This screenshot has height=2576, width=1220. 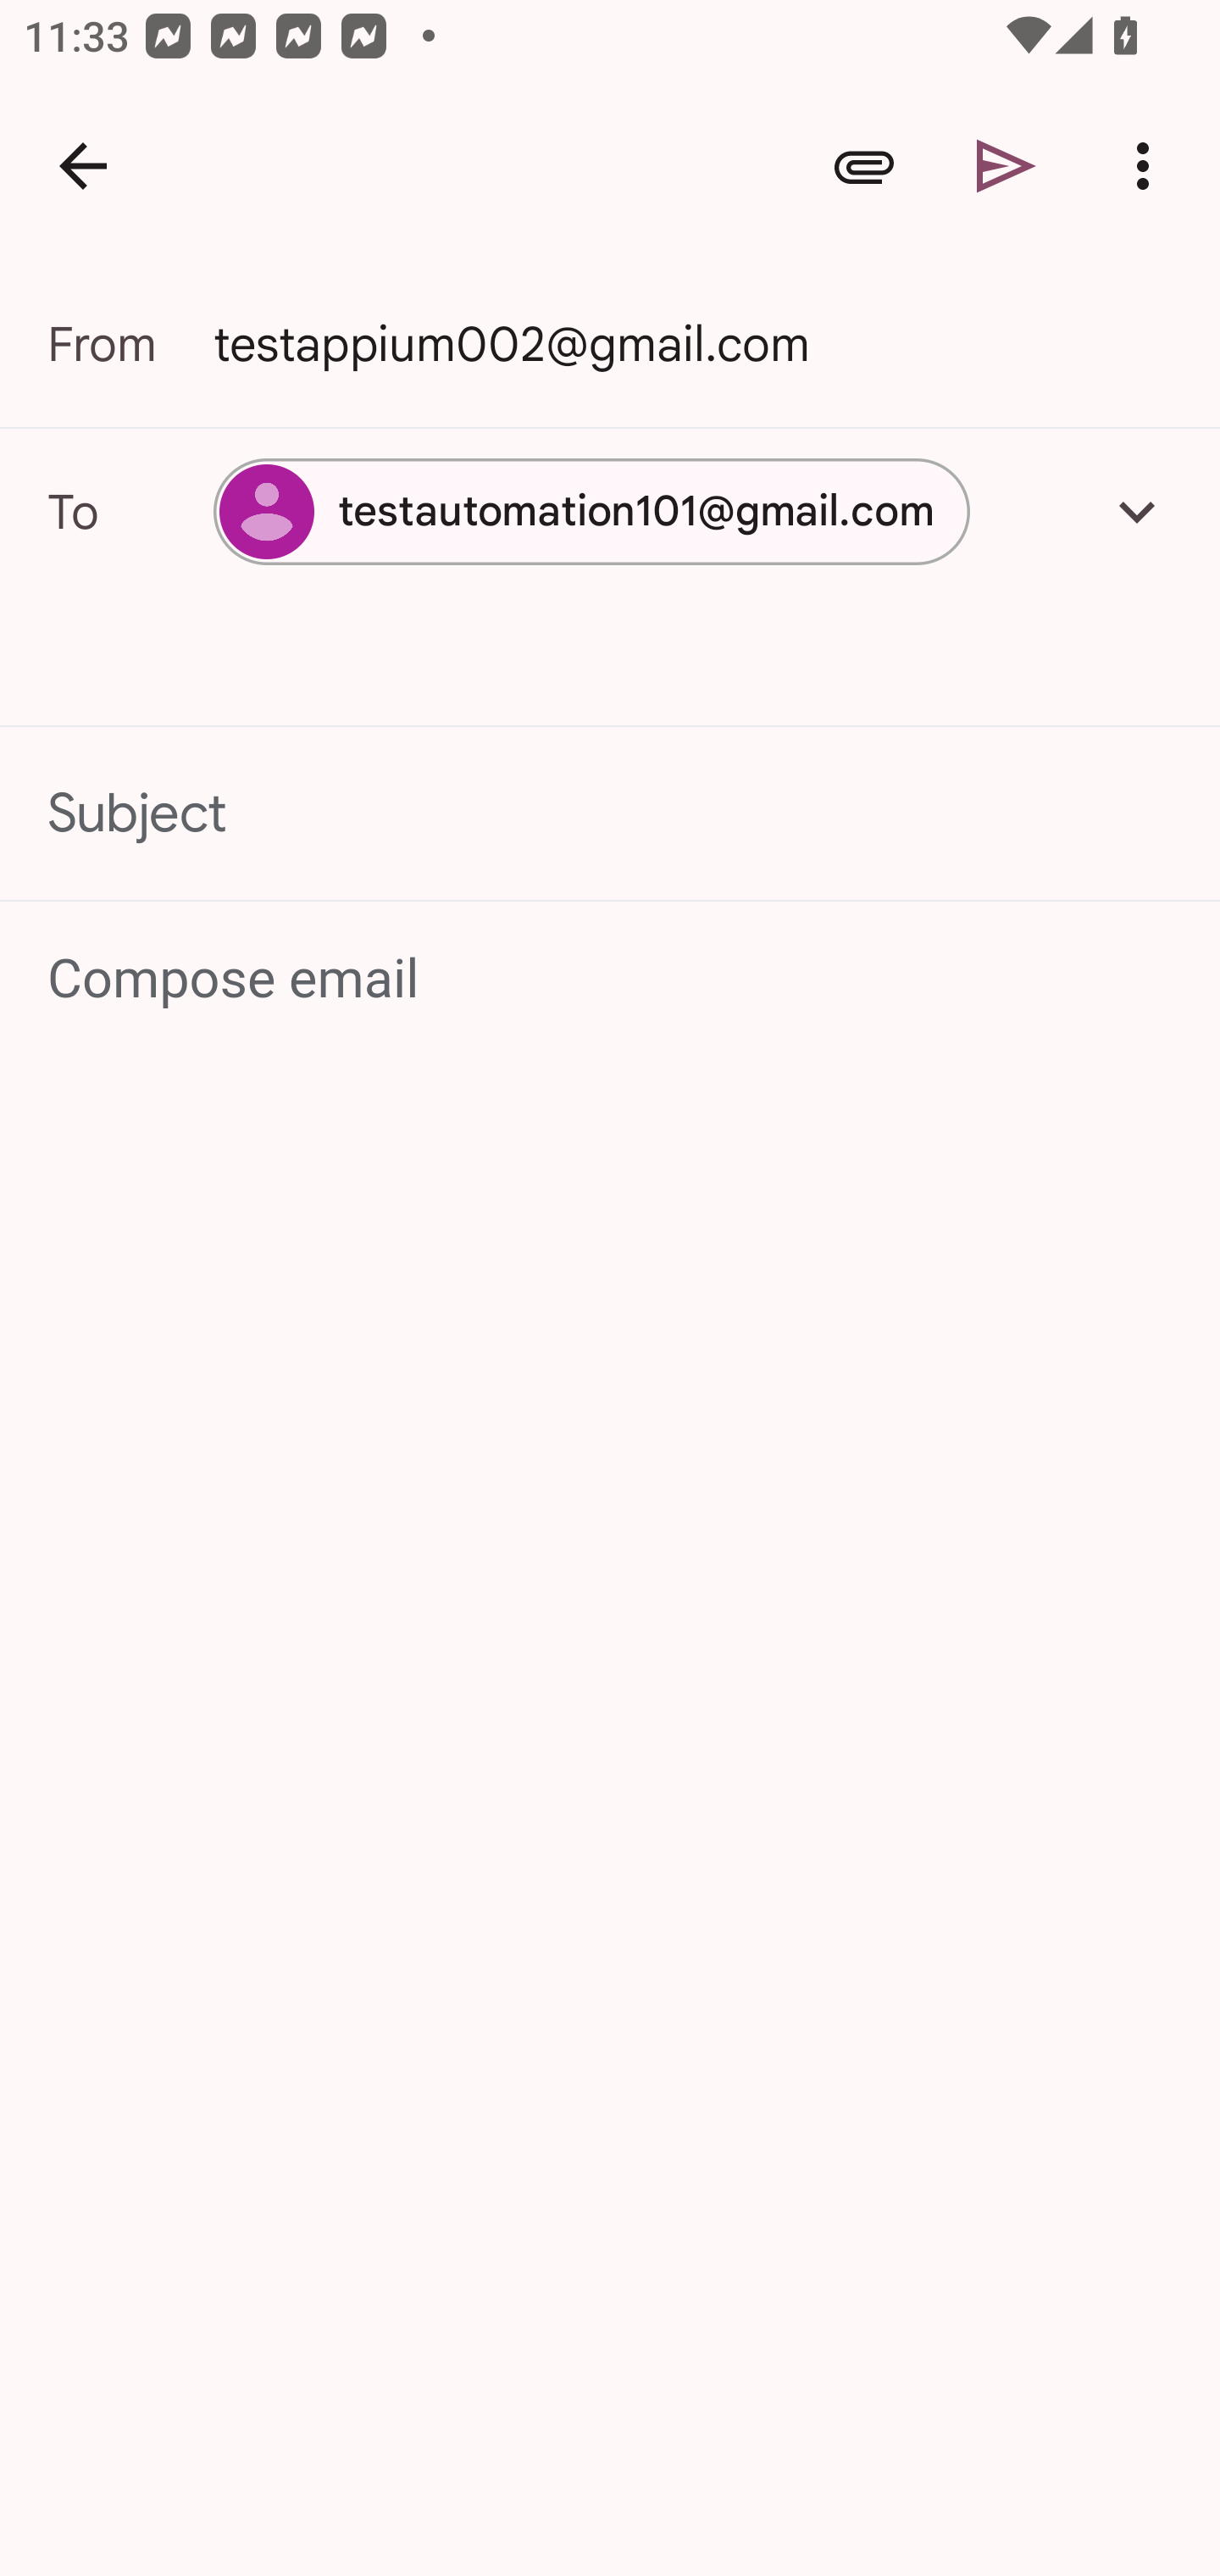 I want to click on Subject, so click(x=610, y=812).